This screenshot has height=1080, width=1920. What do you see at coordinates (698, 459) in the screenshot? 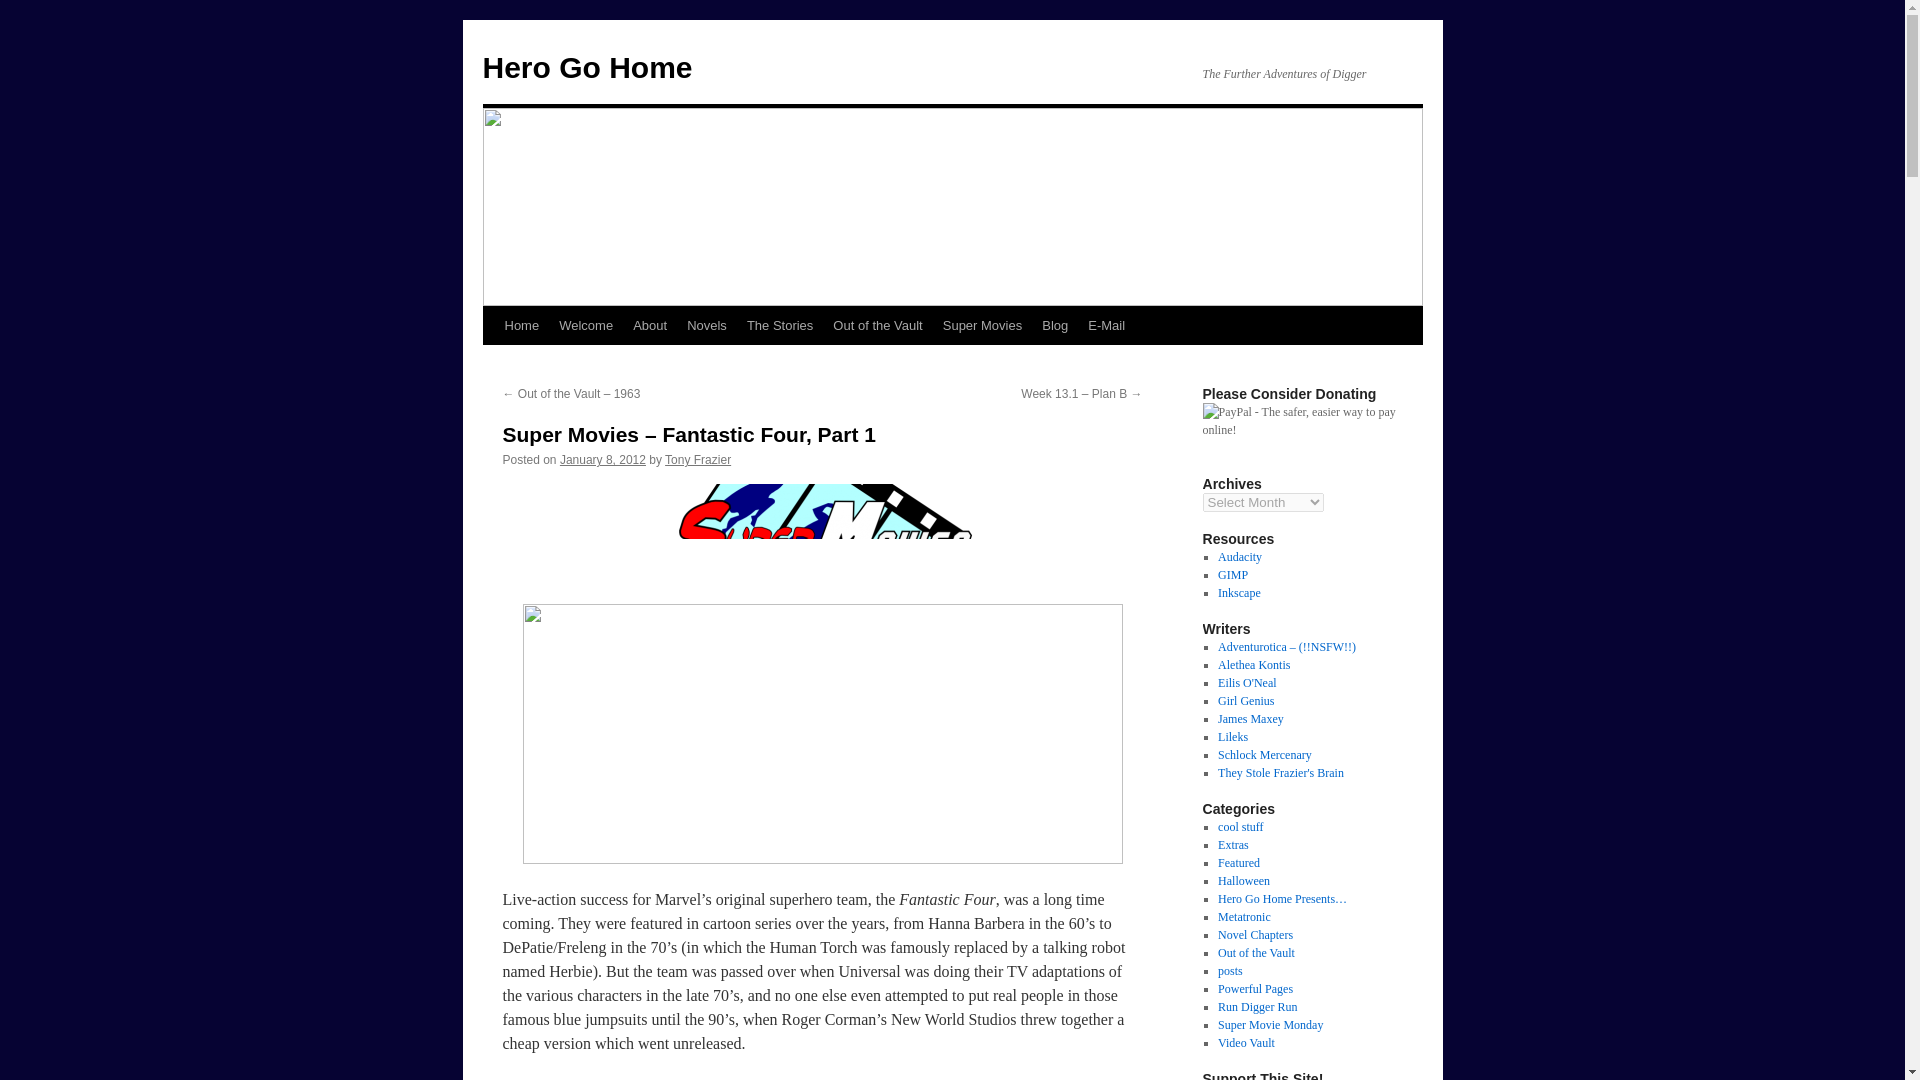
I see `View all posts by Tony Frazier` at bounding box center [698, 459].